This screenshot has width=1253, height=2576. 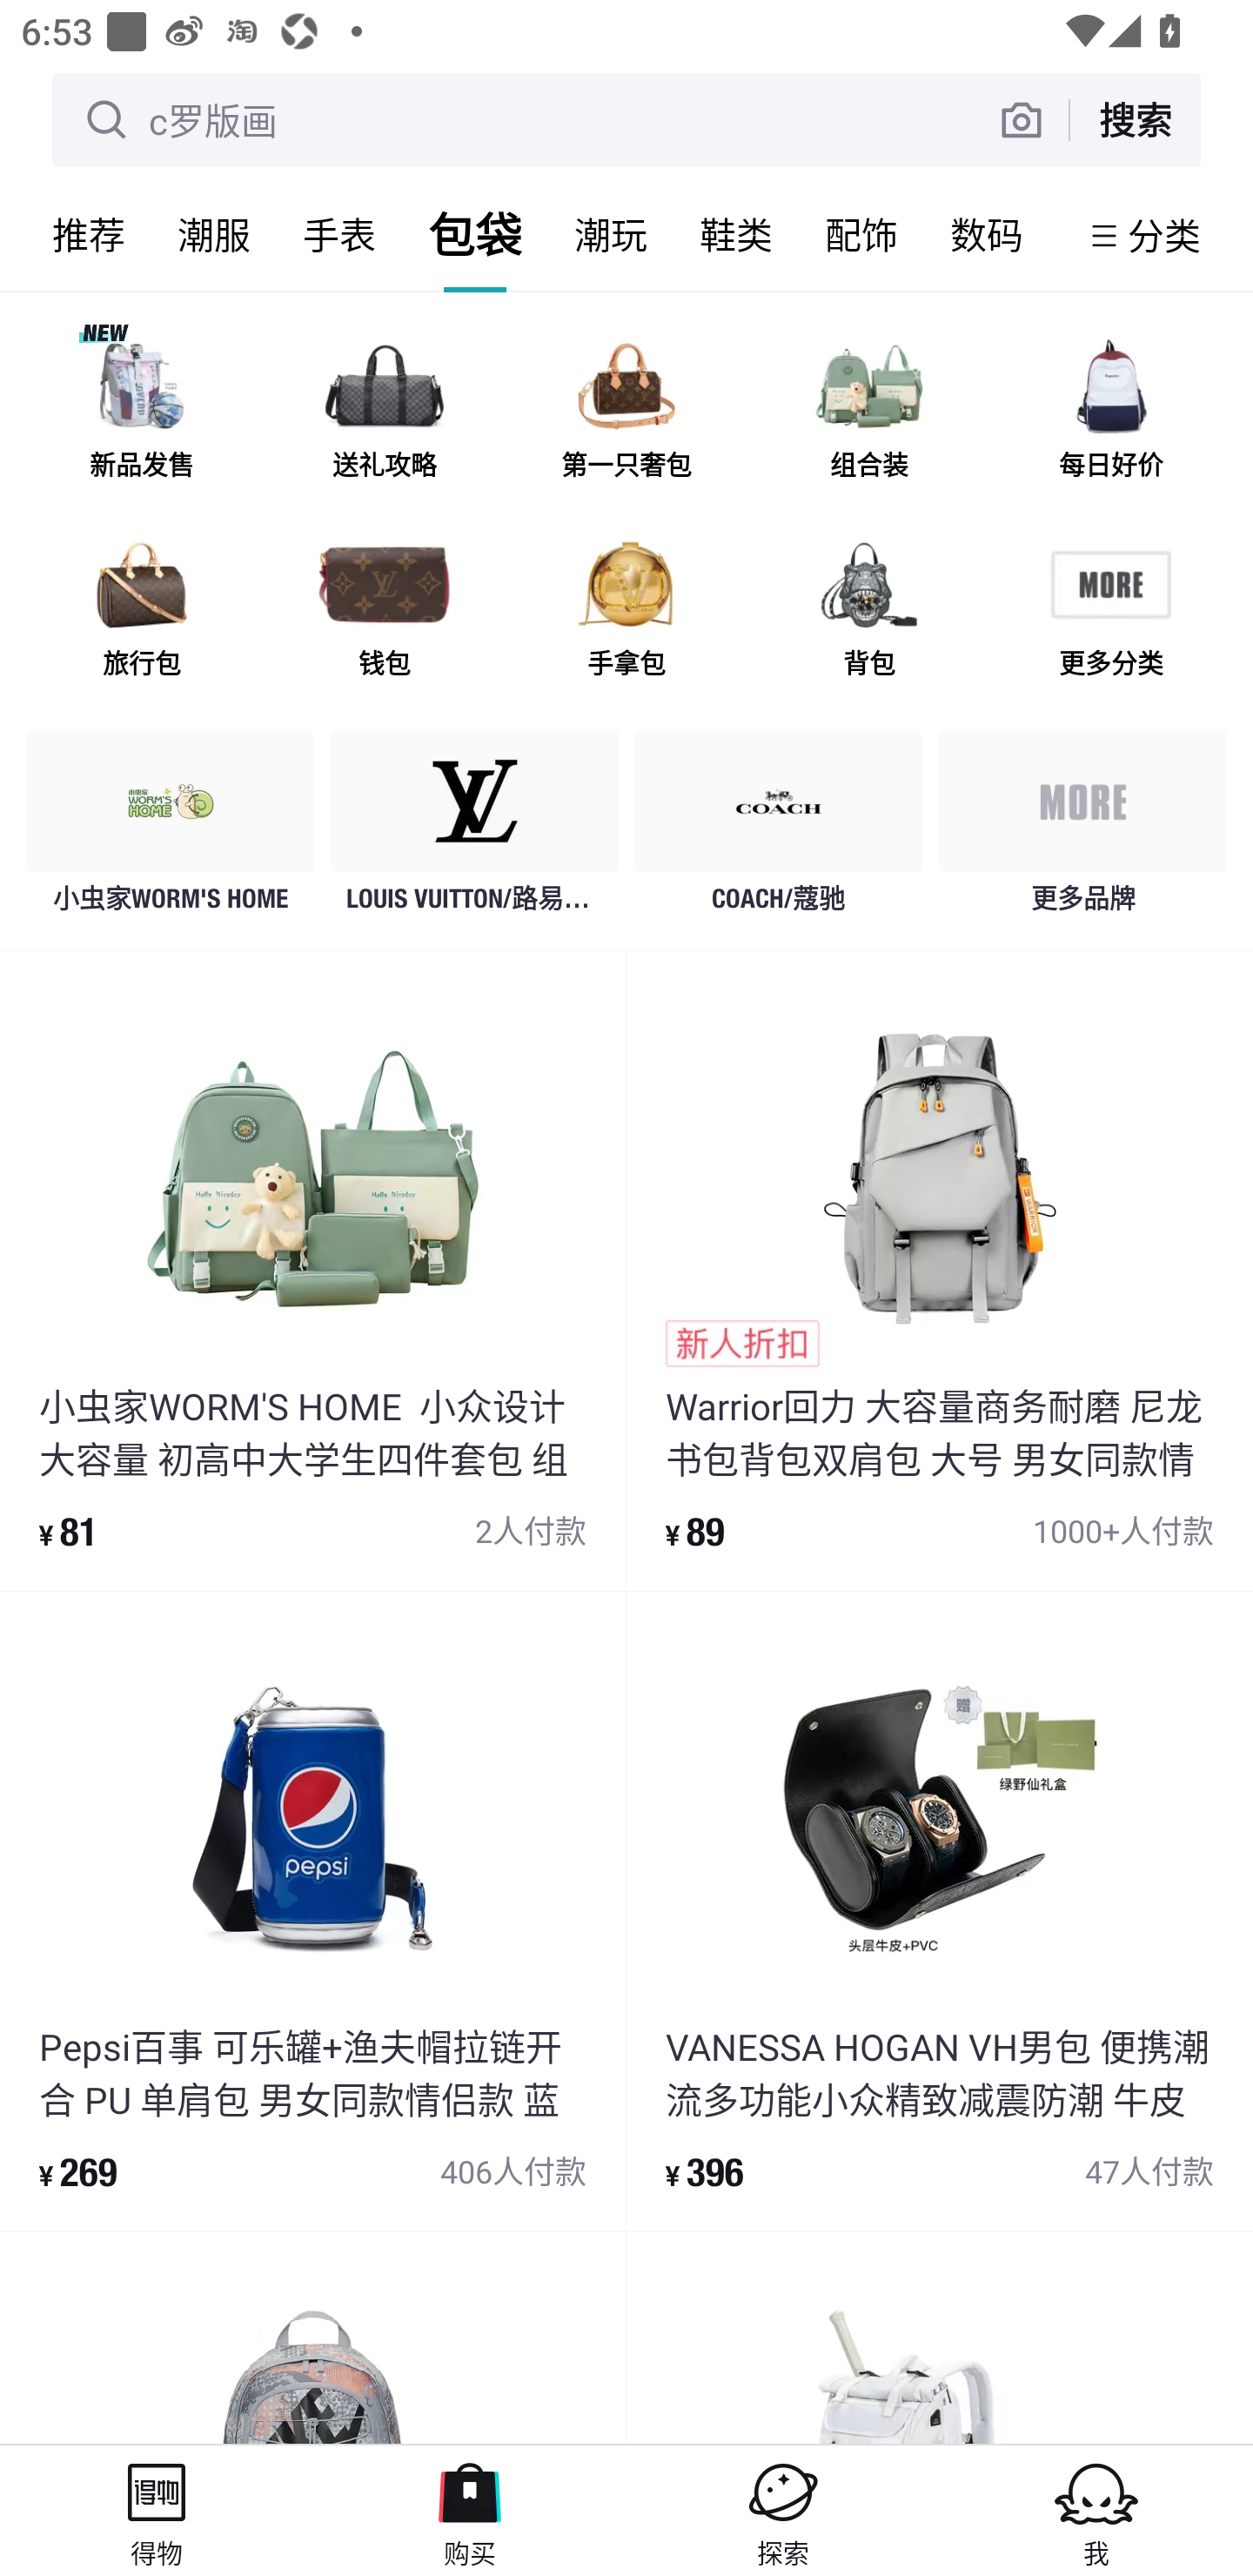 I want to click on 每日好价, so click(x=1110, y=413).